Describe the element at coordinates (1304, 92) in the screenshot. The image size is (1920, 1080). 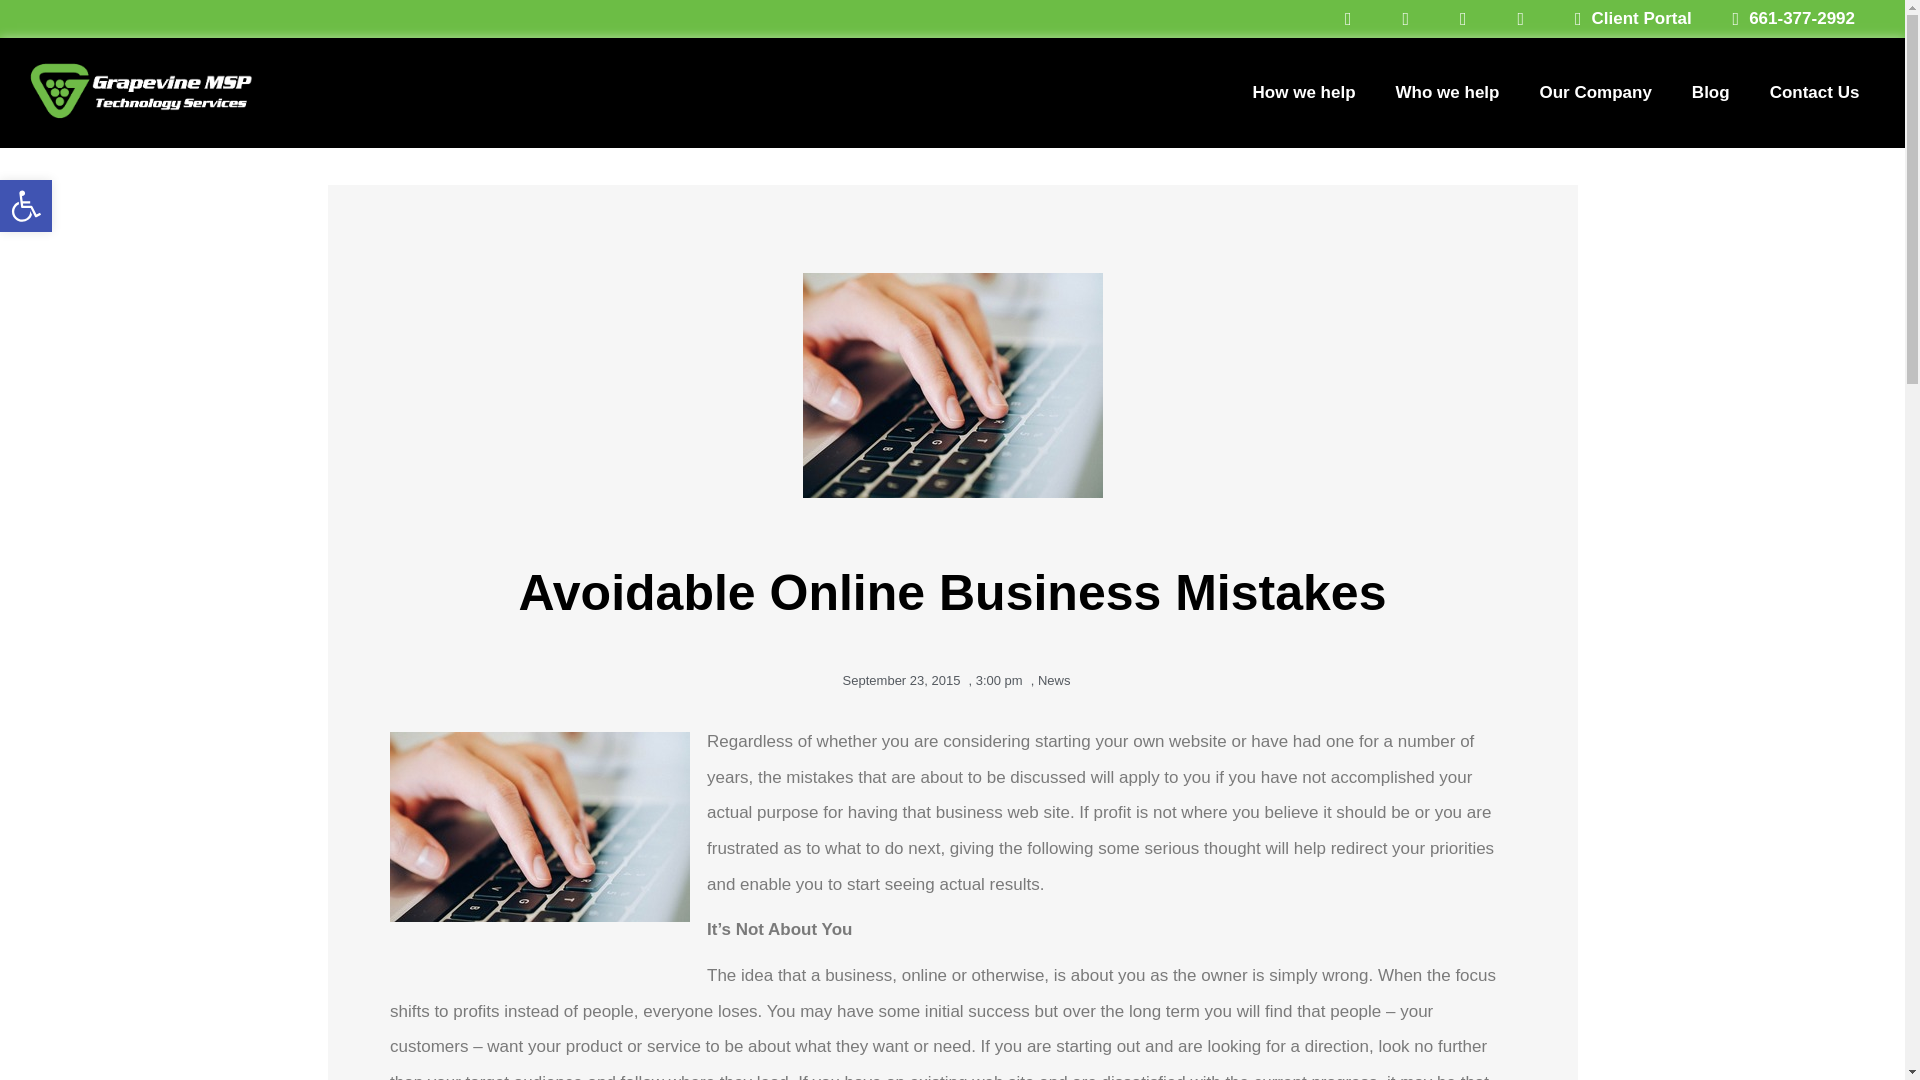
I see `How we help` at that location.